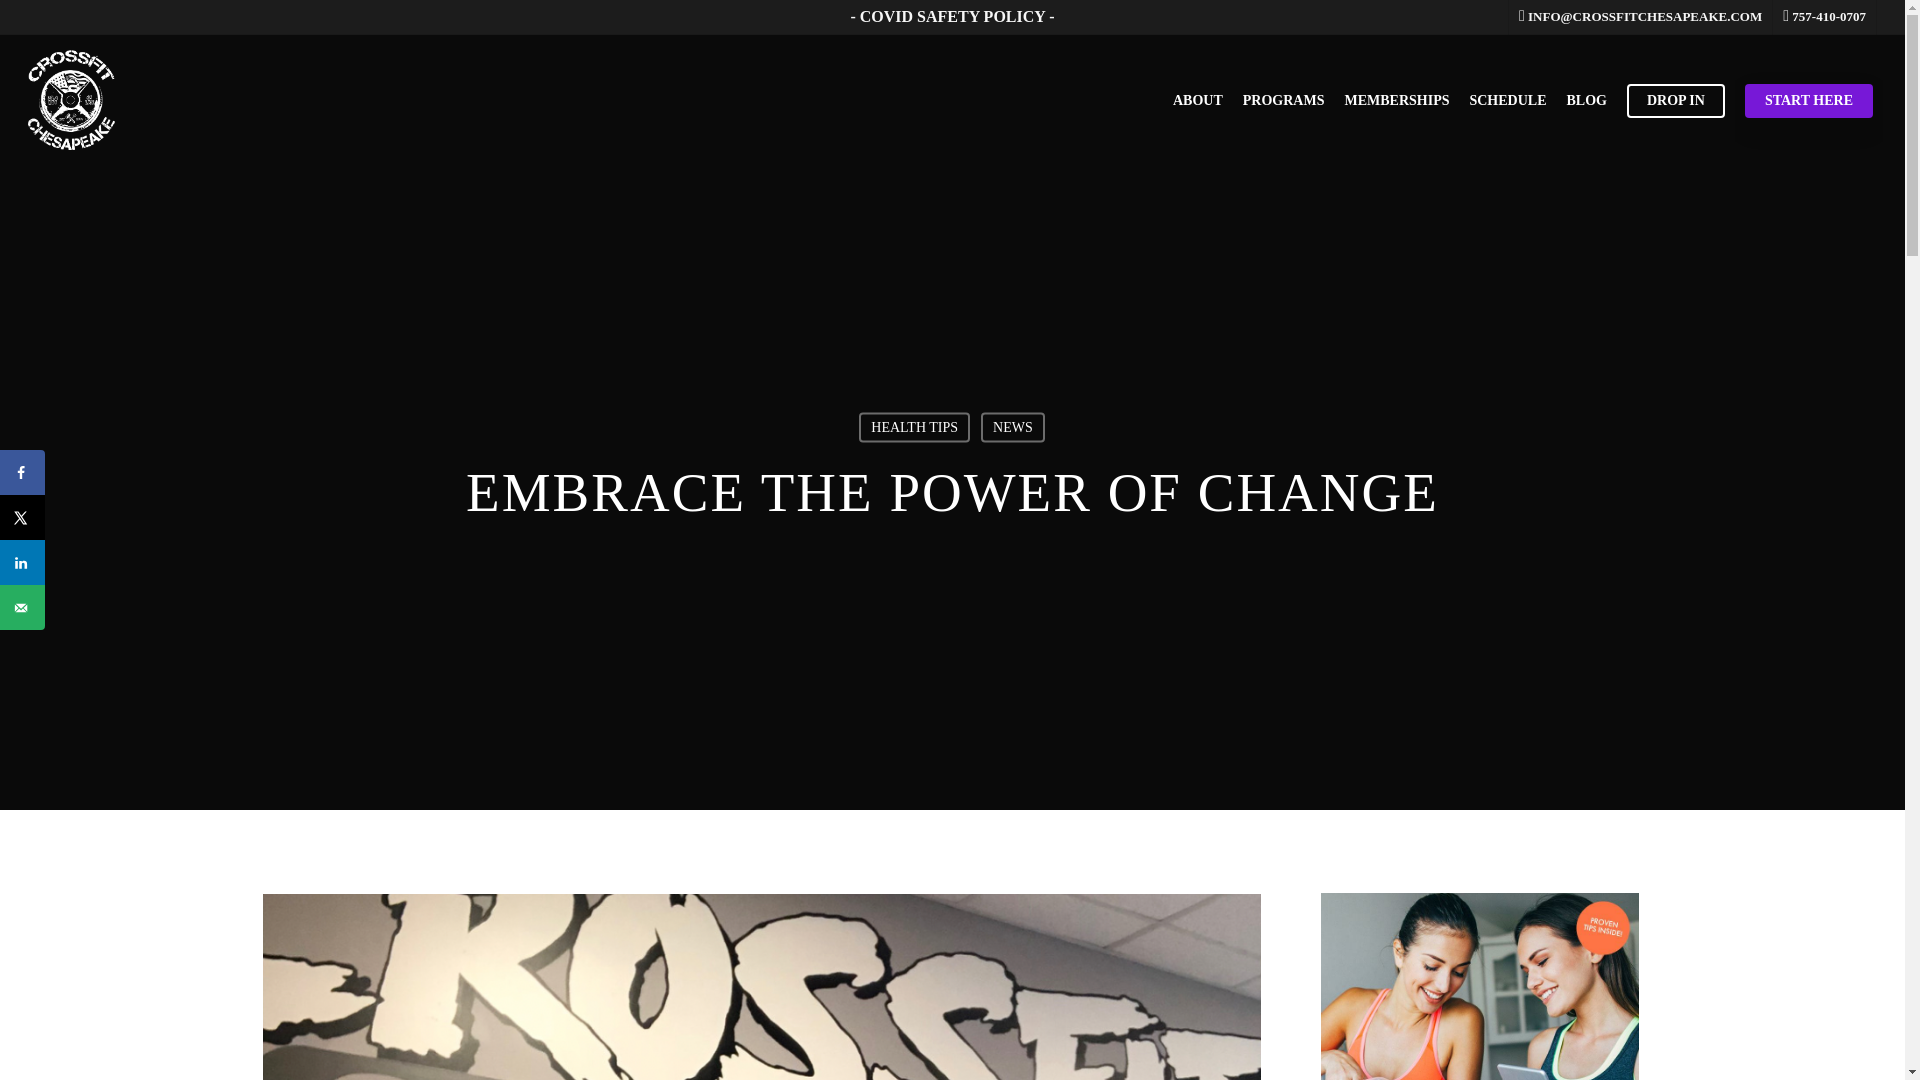 Image resolution: width=1920 pixels, height=1080 pixels. What do you see at coordinates (914, 426) in the screenshot?
I see `HEALTH TIPS` at bounding box center [914, 426].